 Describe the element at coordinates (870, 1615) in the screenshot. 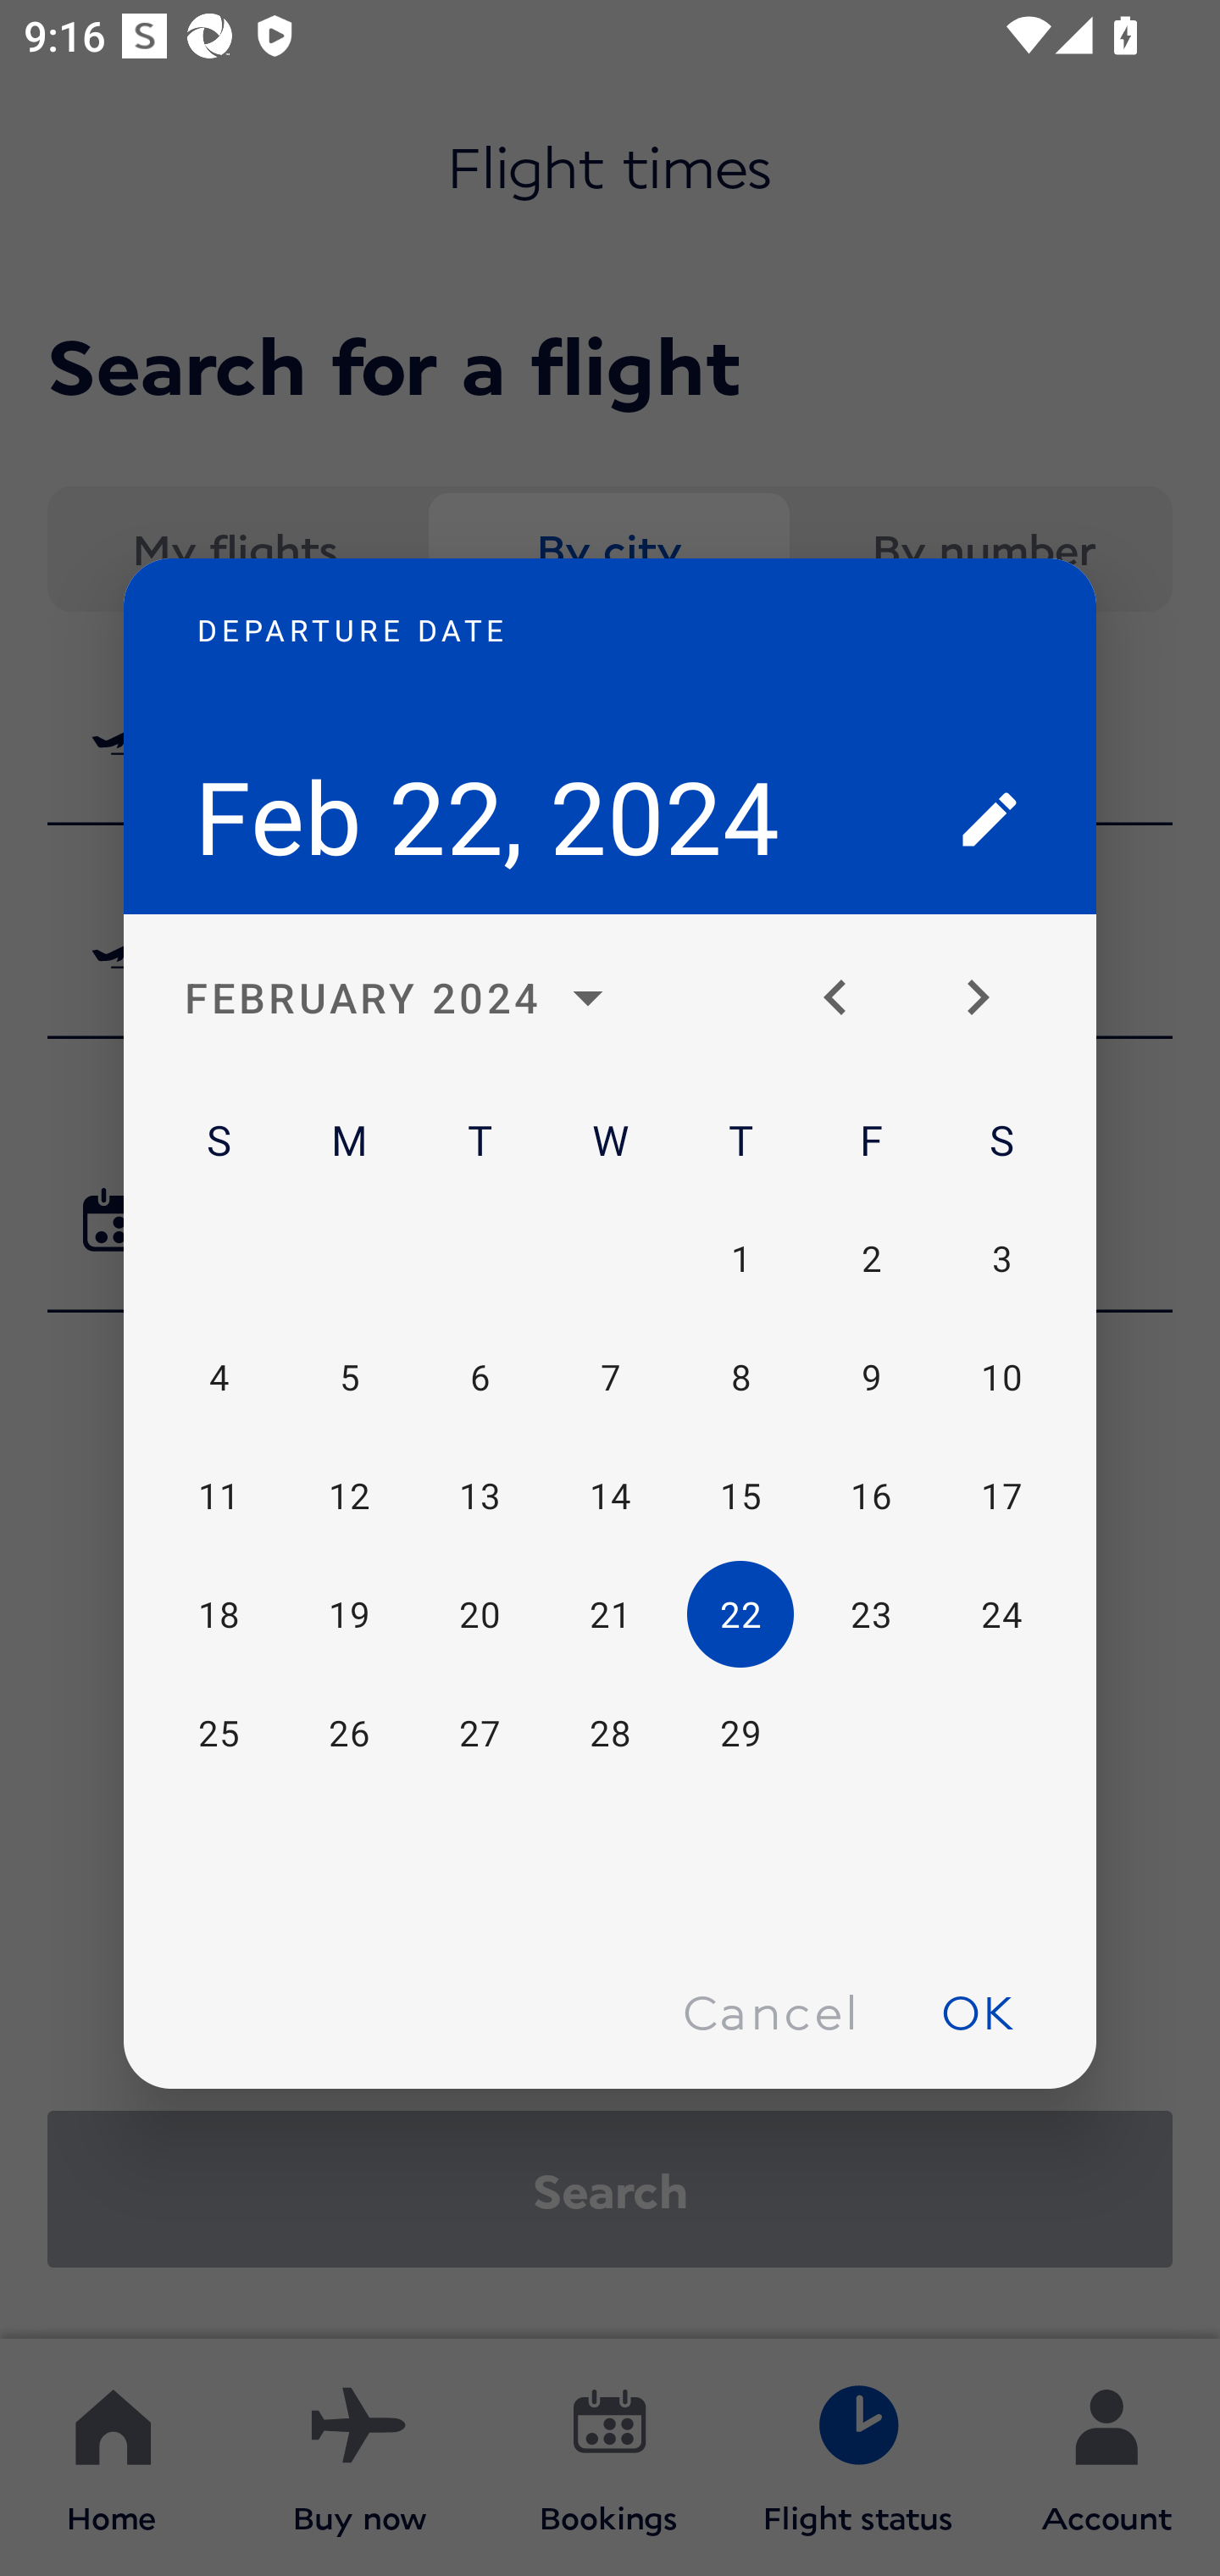

I see `23 Fri, Feb 23` at that location.